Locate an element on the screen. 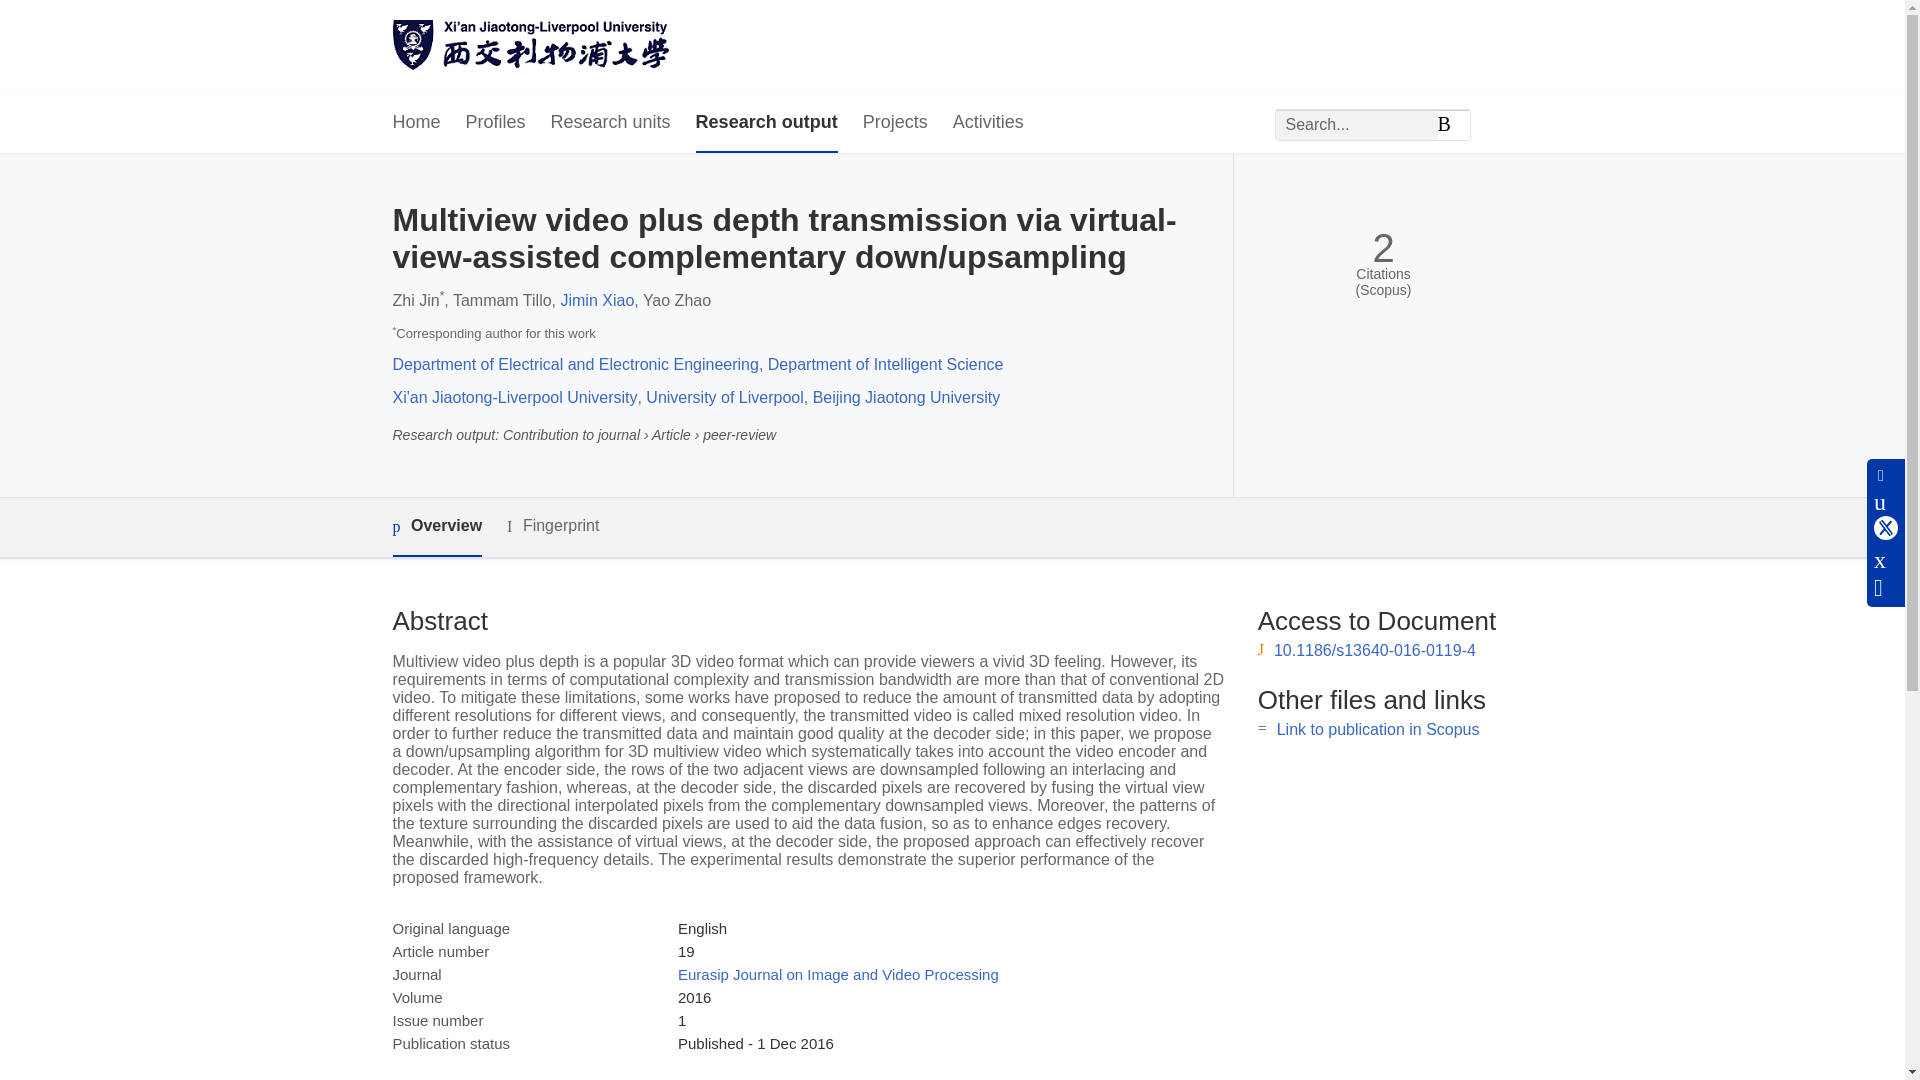 This screenshot has width=1920, height=1080. Activities is located at coordinates (988, 123).